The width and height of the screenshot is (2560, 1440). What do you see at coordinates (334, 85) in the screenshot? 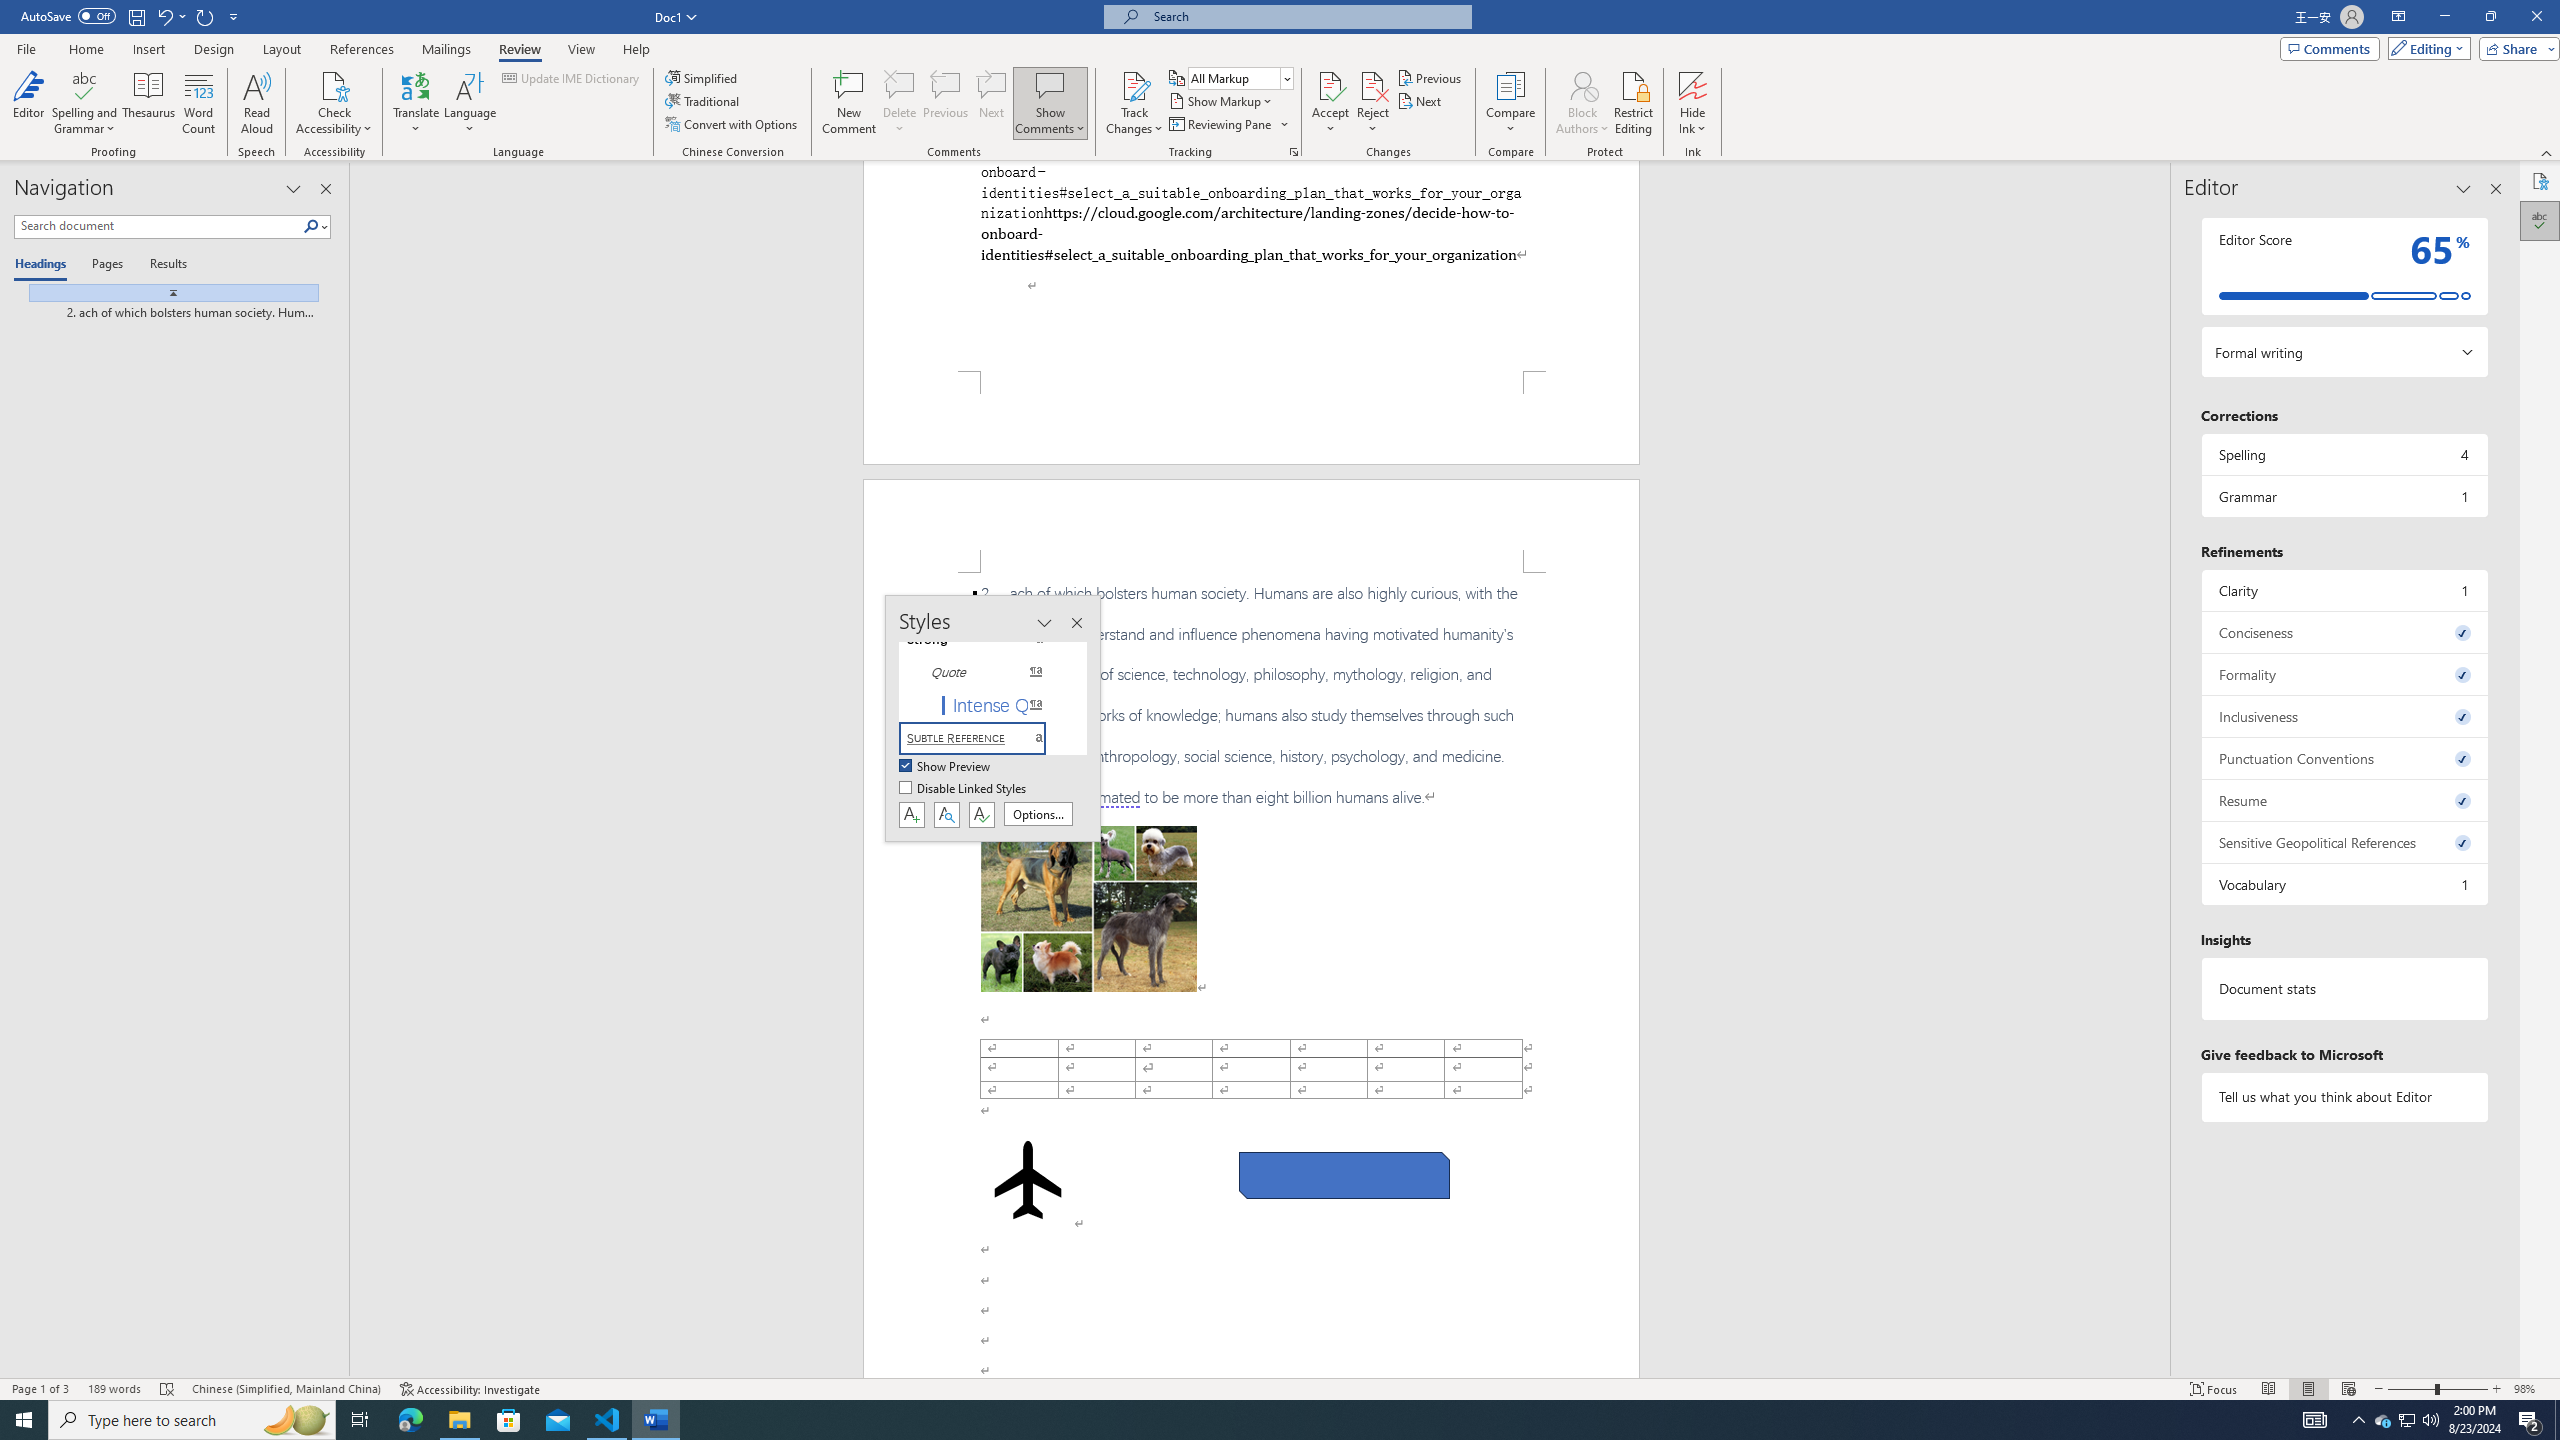
I see `Check Accessibility` at bounding box center [334, 85].